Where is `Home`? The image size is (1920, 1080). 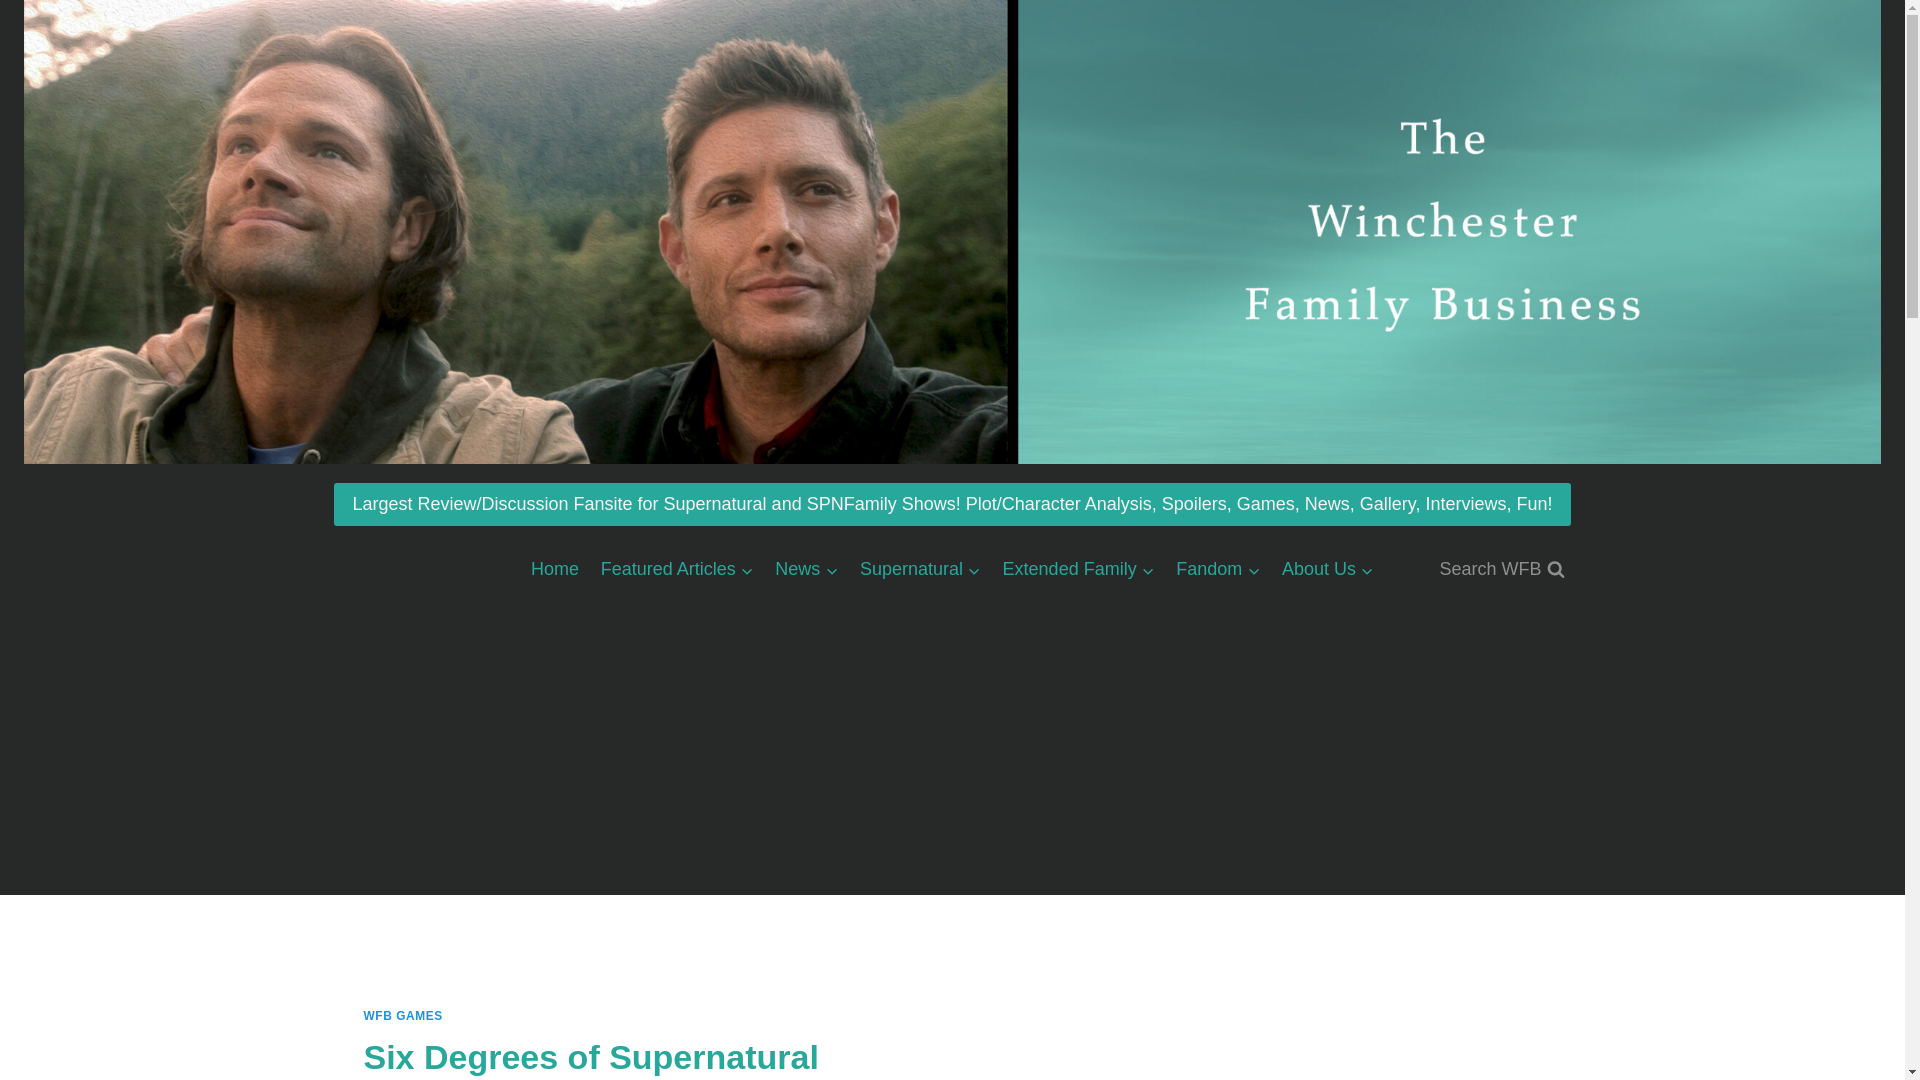 Home is located at coordinates (554, 569).